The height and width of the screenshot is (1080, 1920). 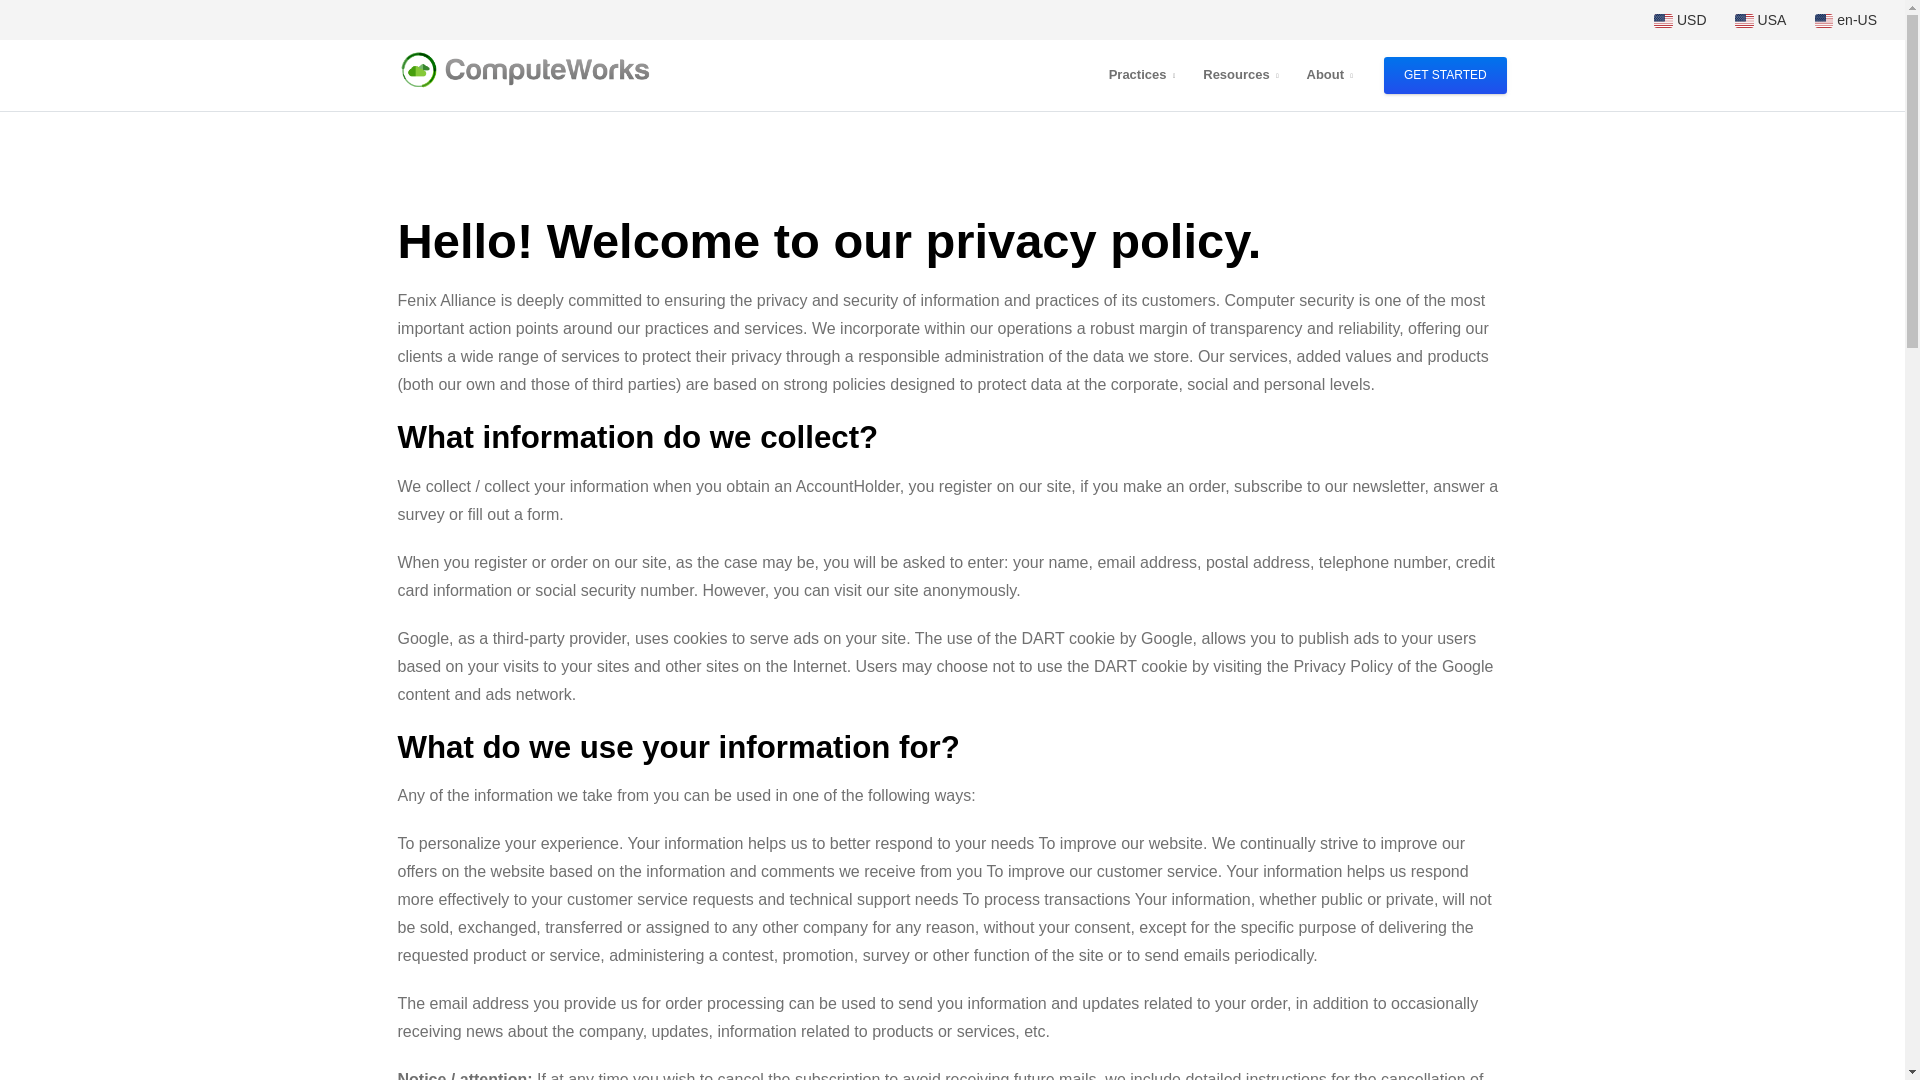 I want to click on USD, so click(x=1680, y=20).